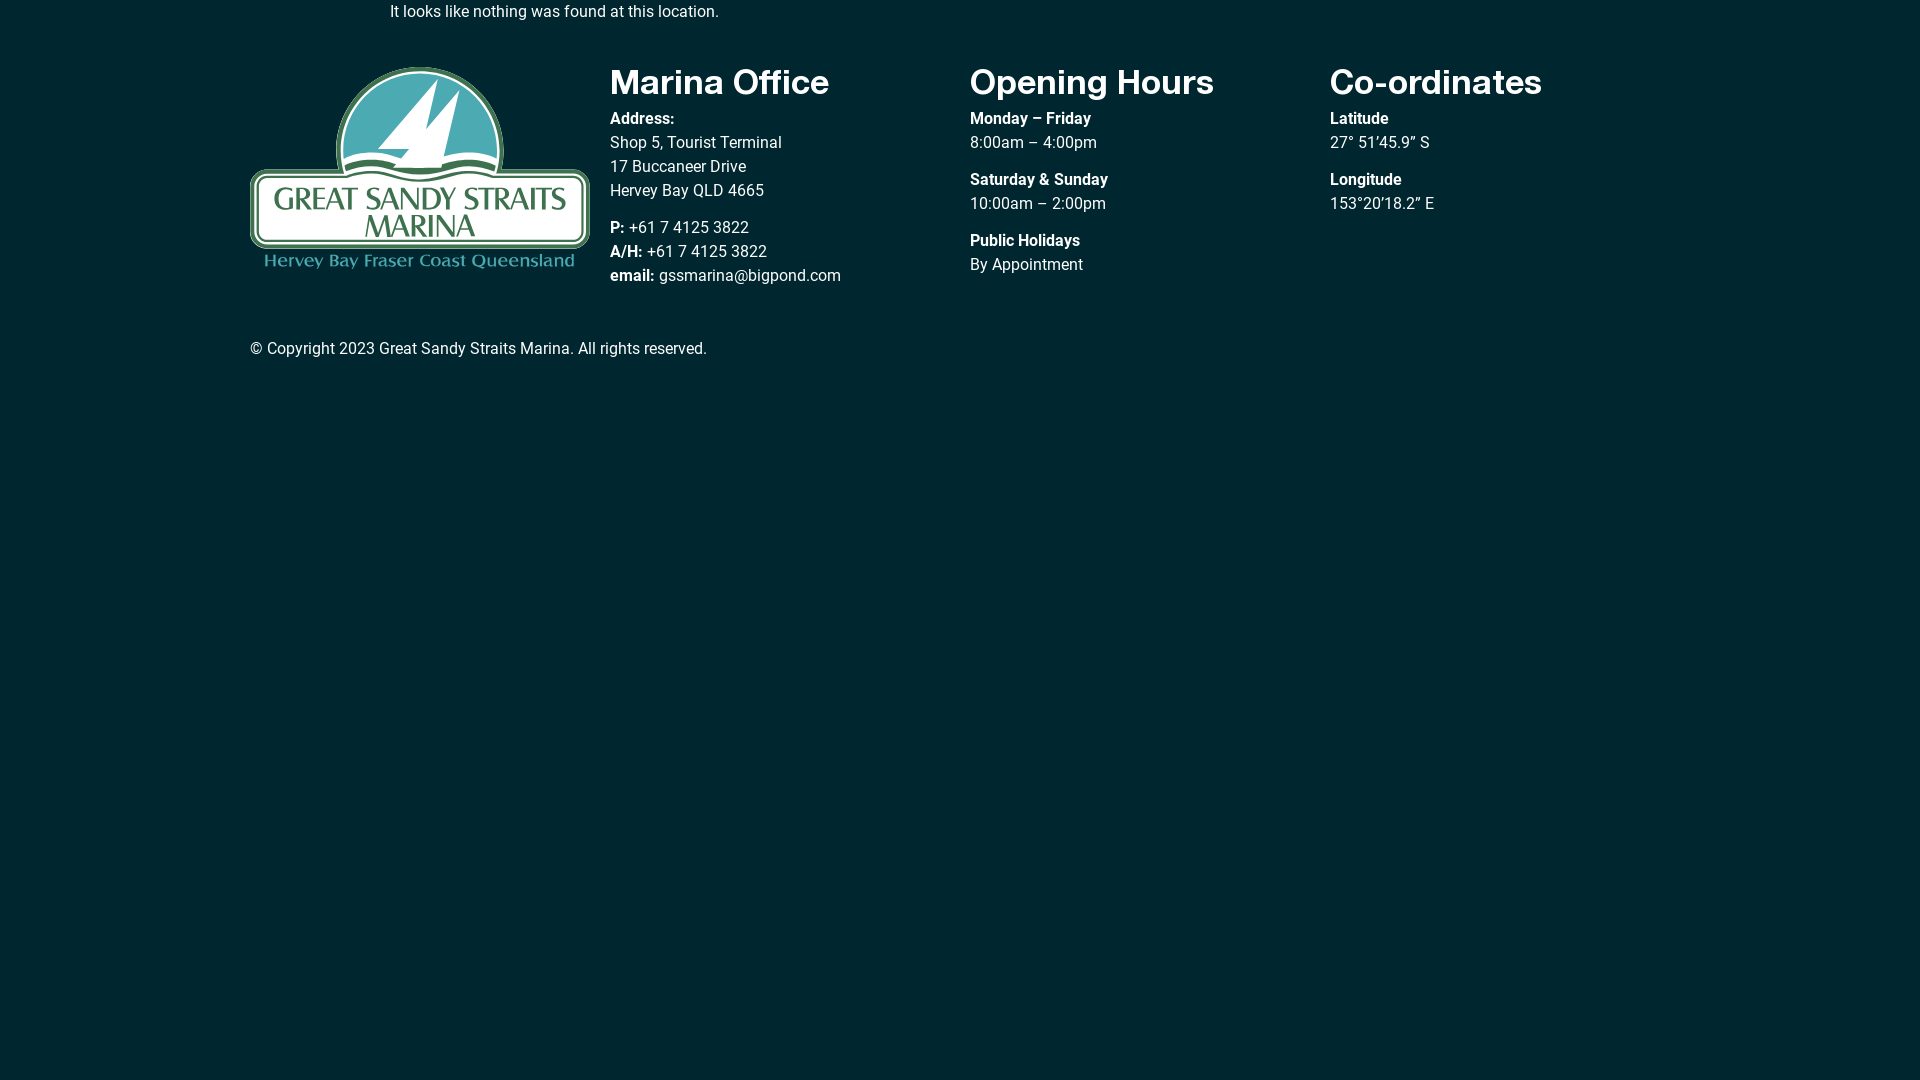 This screenshot has height=1080, width=1920. I want to click on +61 7 4125 3822, so click(689, 228).